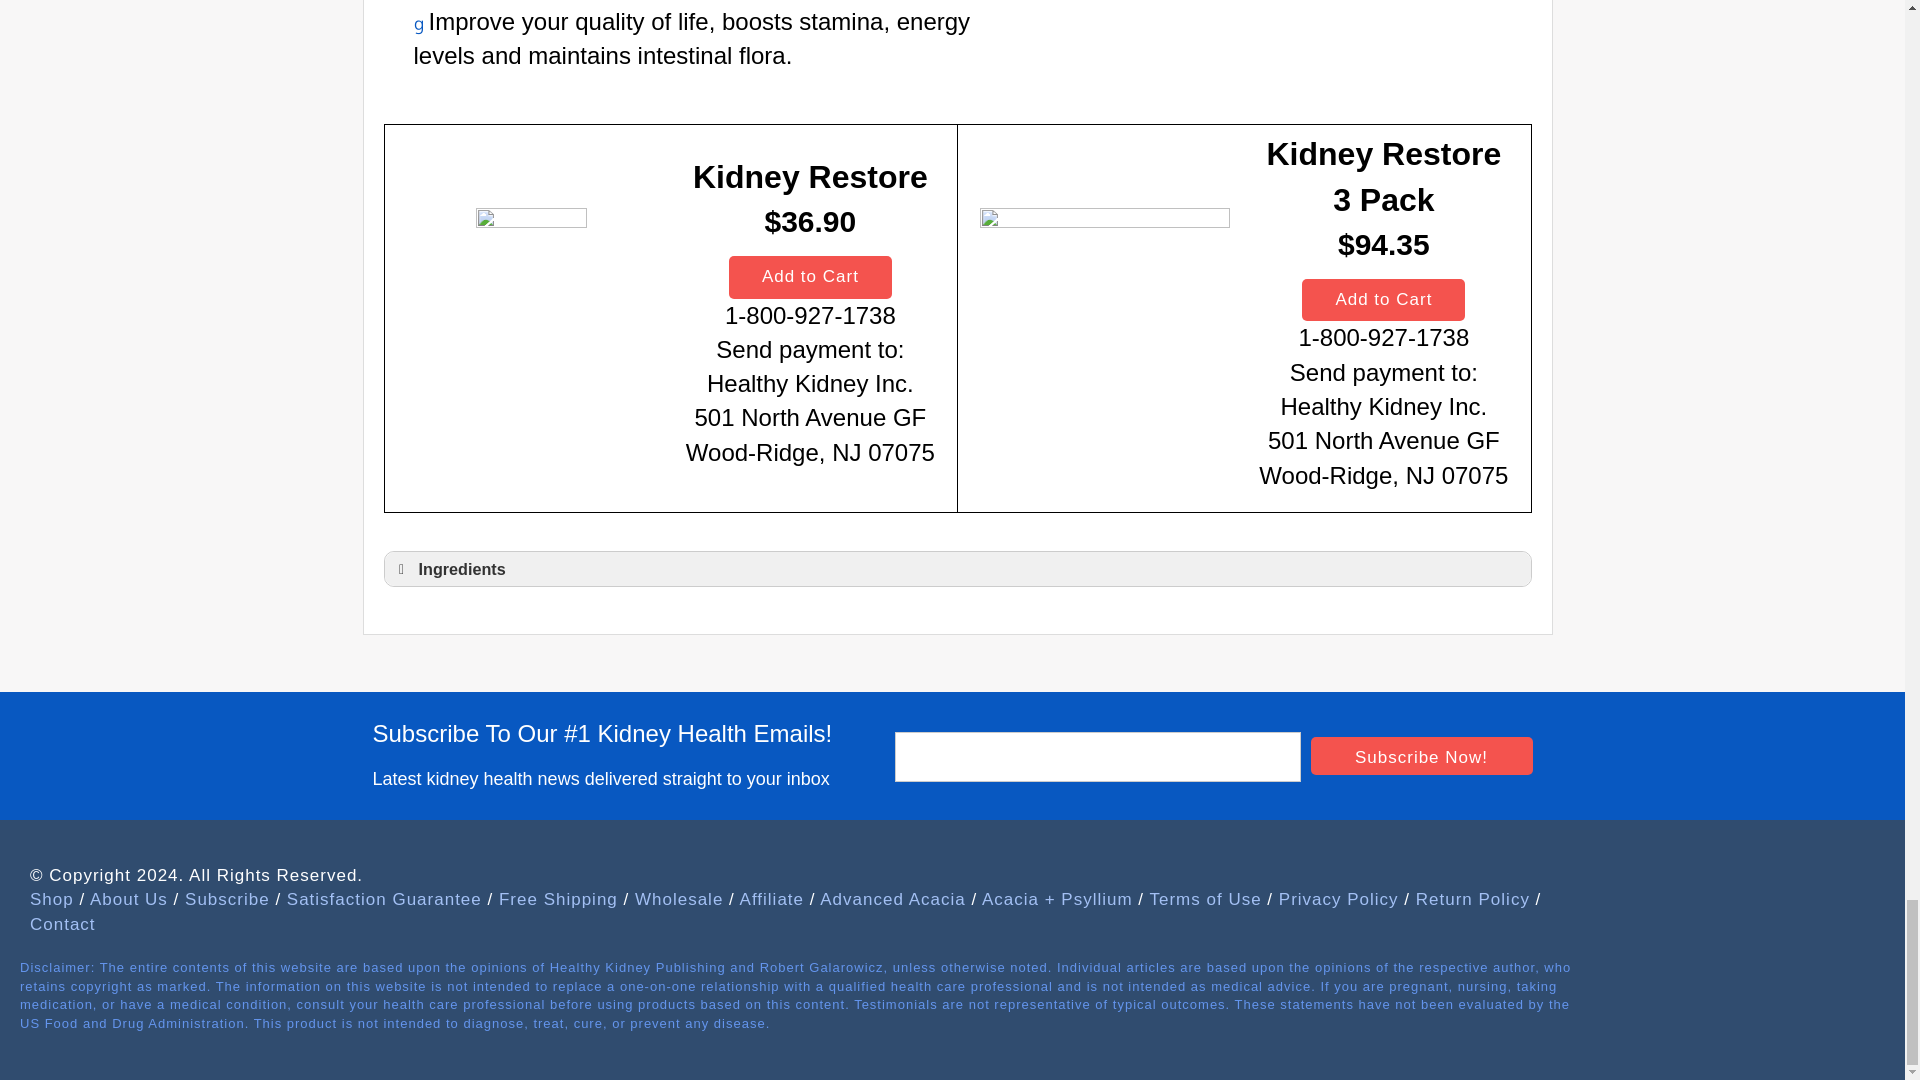 The height and width of the screenshot is (1080, 1920). Describe the element at coordinates (1420, 756) in the screenshot. I see `Subscribe Now!` at that location.